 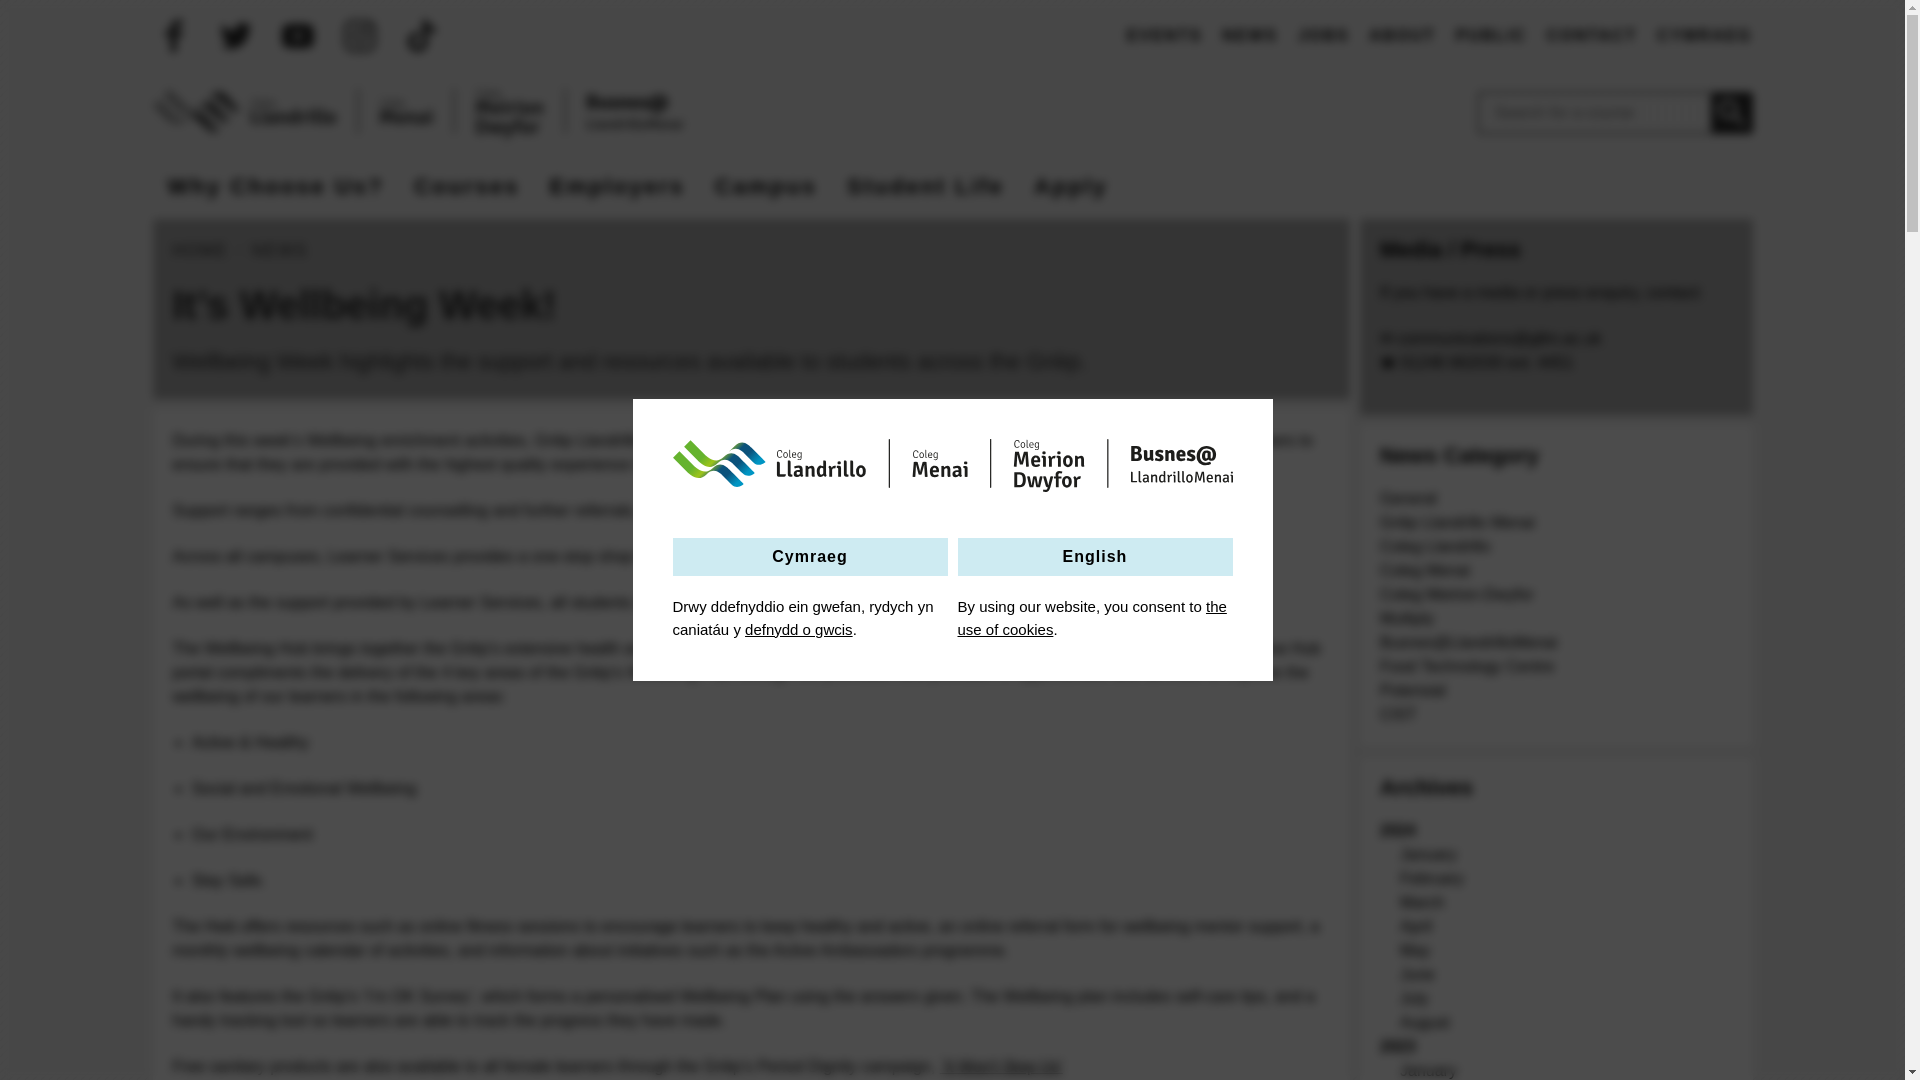 What do you see at coordinates (1250, 36) in the screenshot?
I see `NEWS` at bounding box center [1250, 36].